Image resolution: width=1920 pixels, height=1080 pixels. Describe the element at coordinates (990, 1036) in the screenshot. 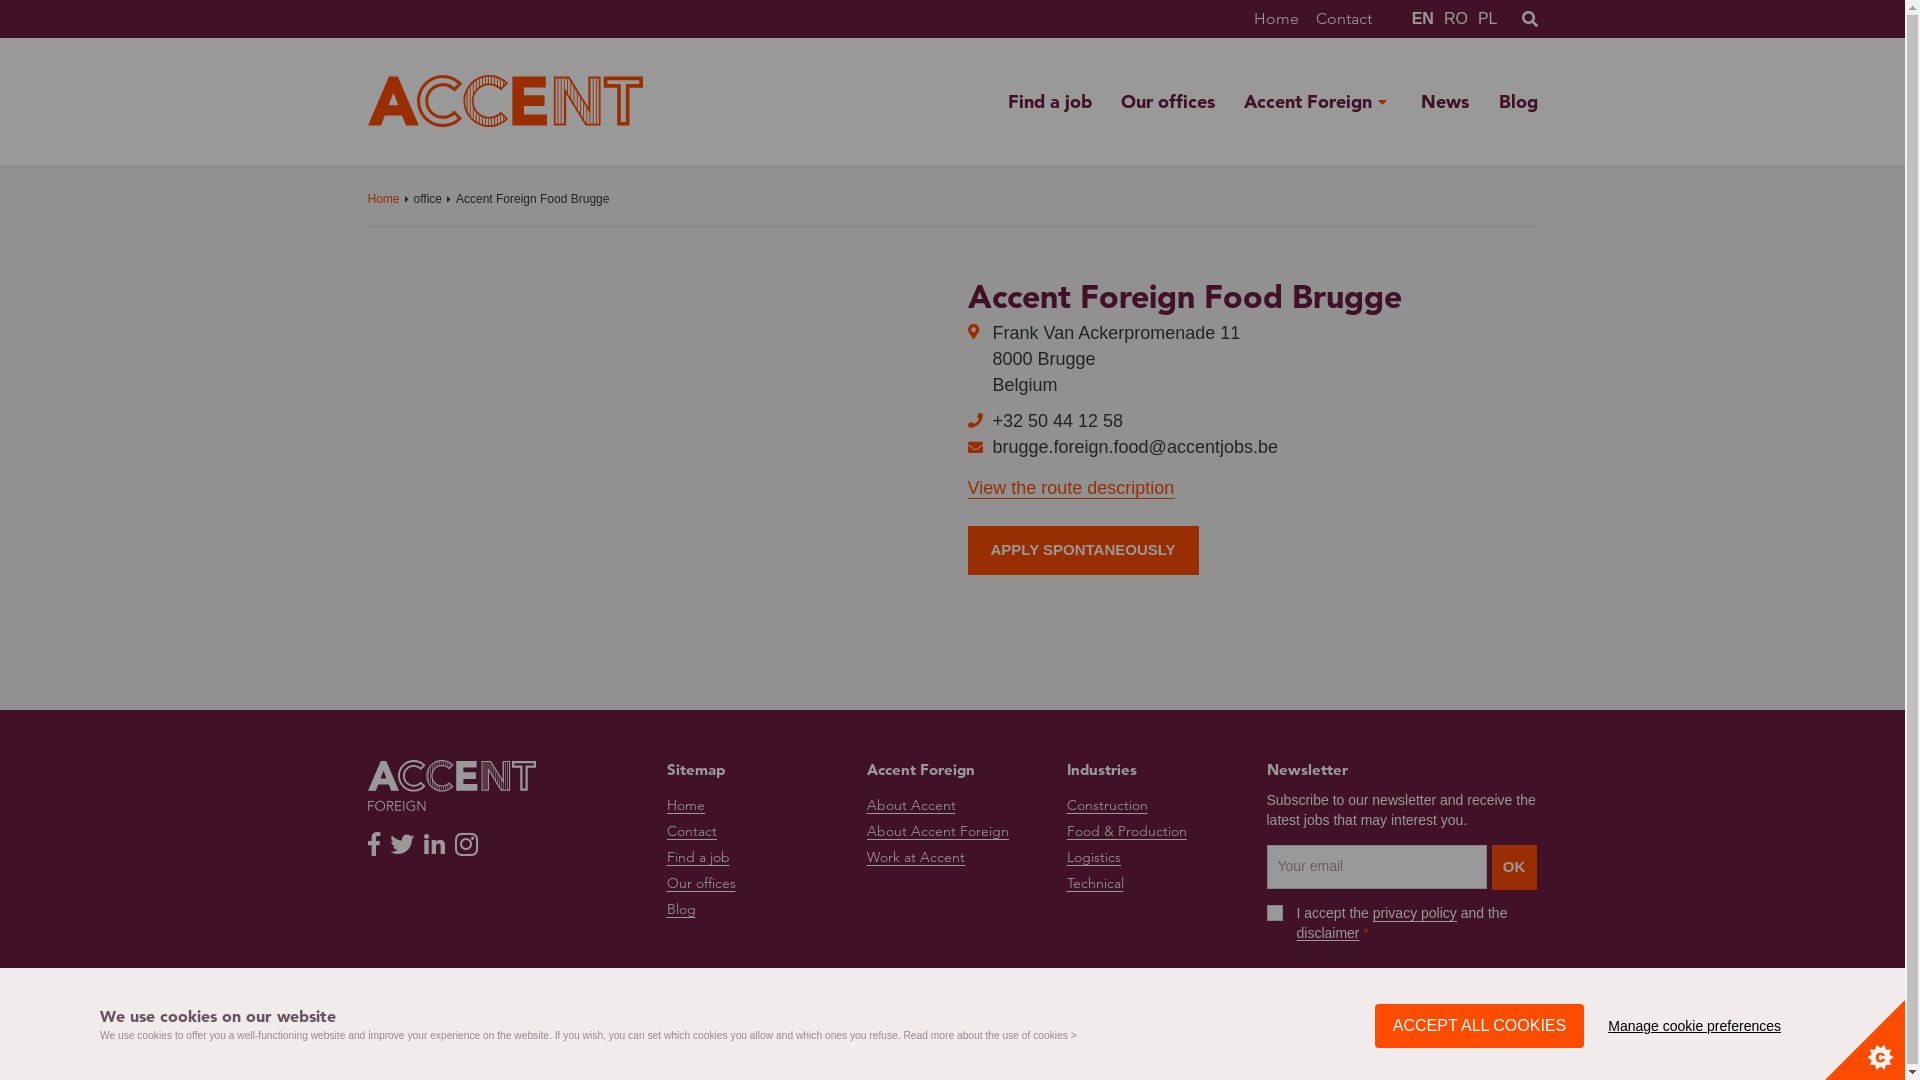

I see `Read more about the use of cookies >` at that location.